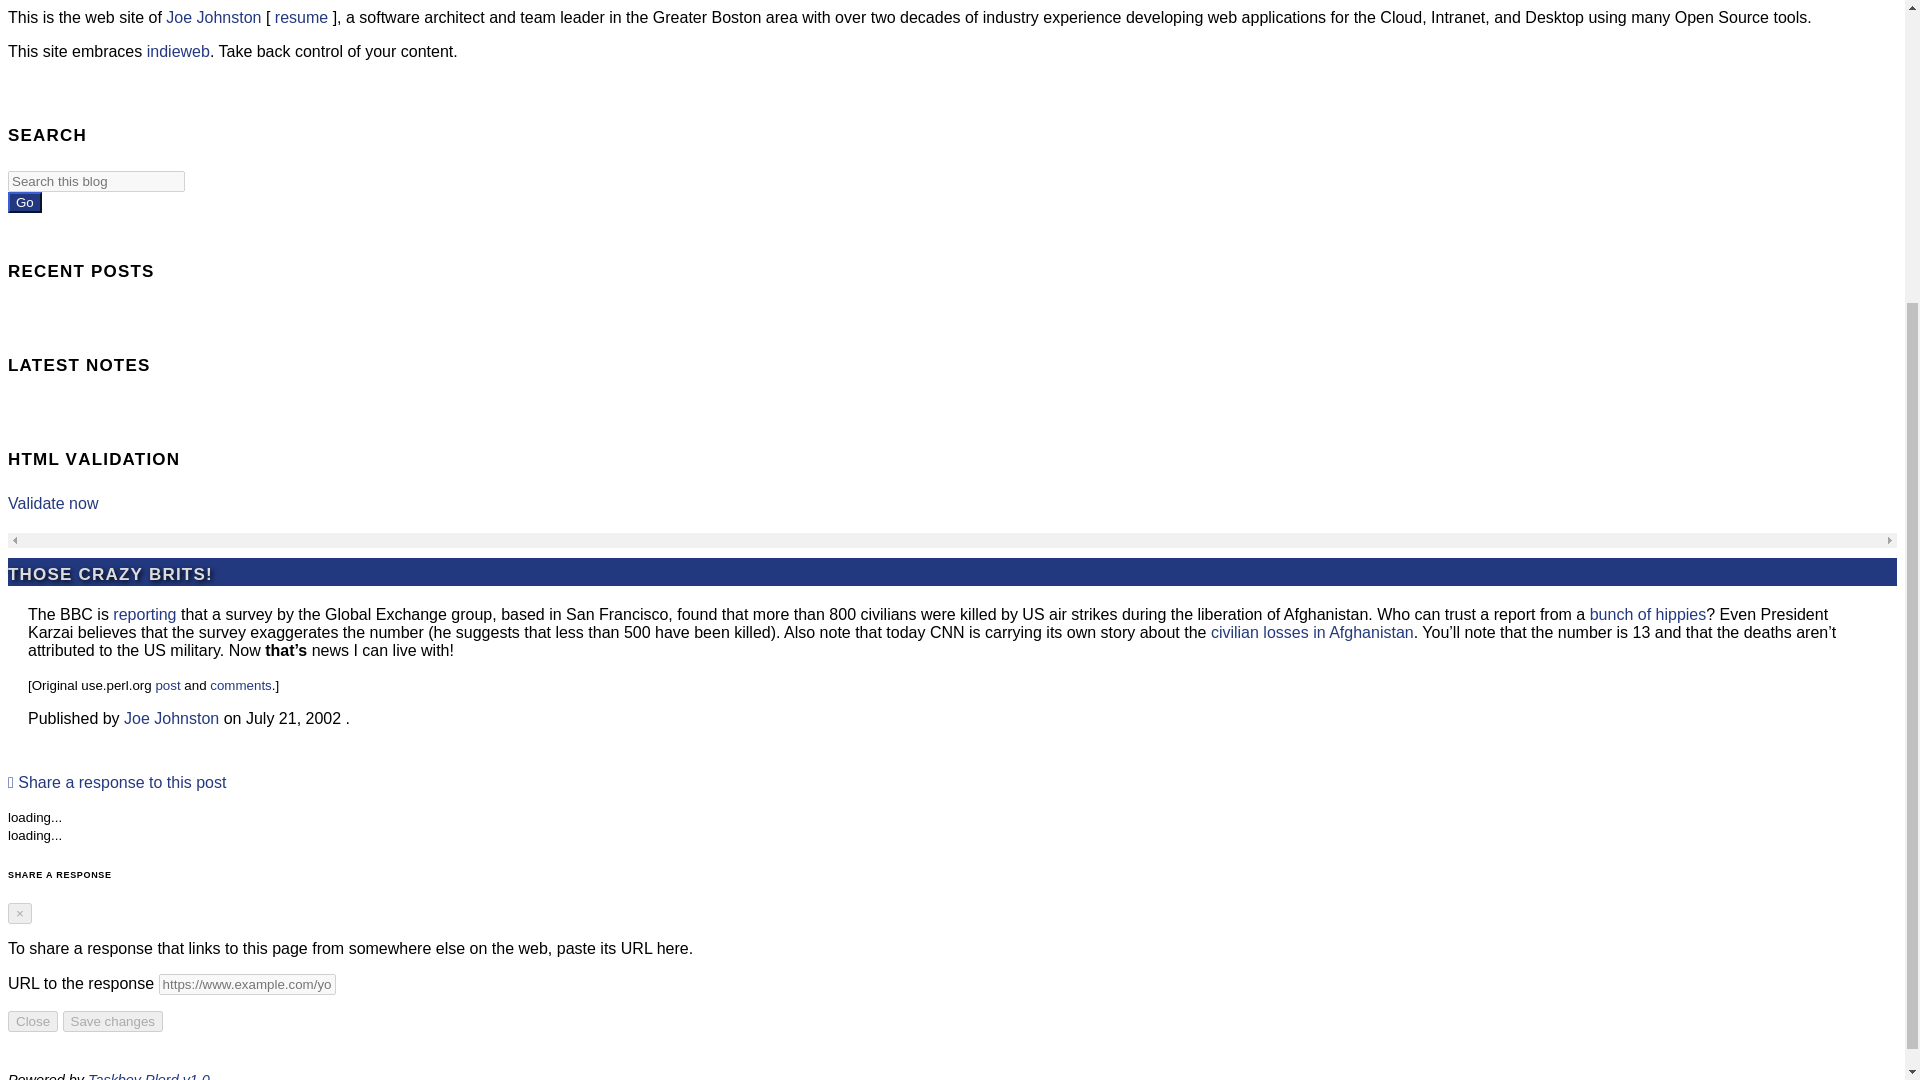 The height and width of the screenshot is (1080, 1920). I want to click on comments, so click(240, 686).